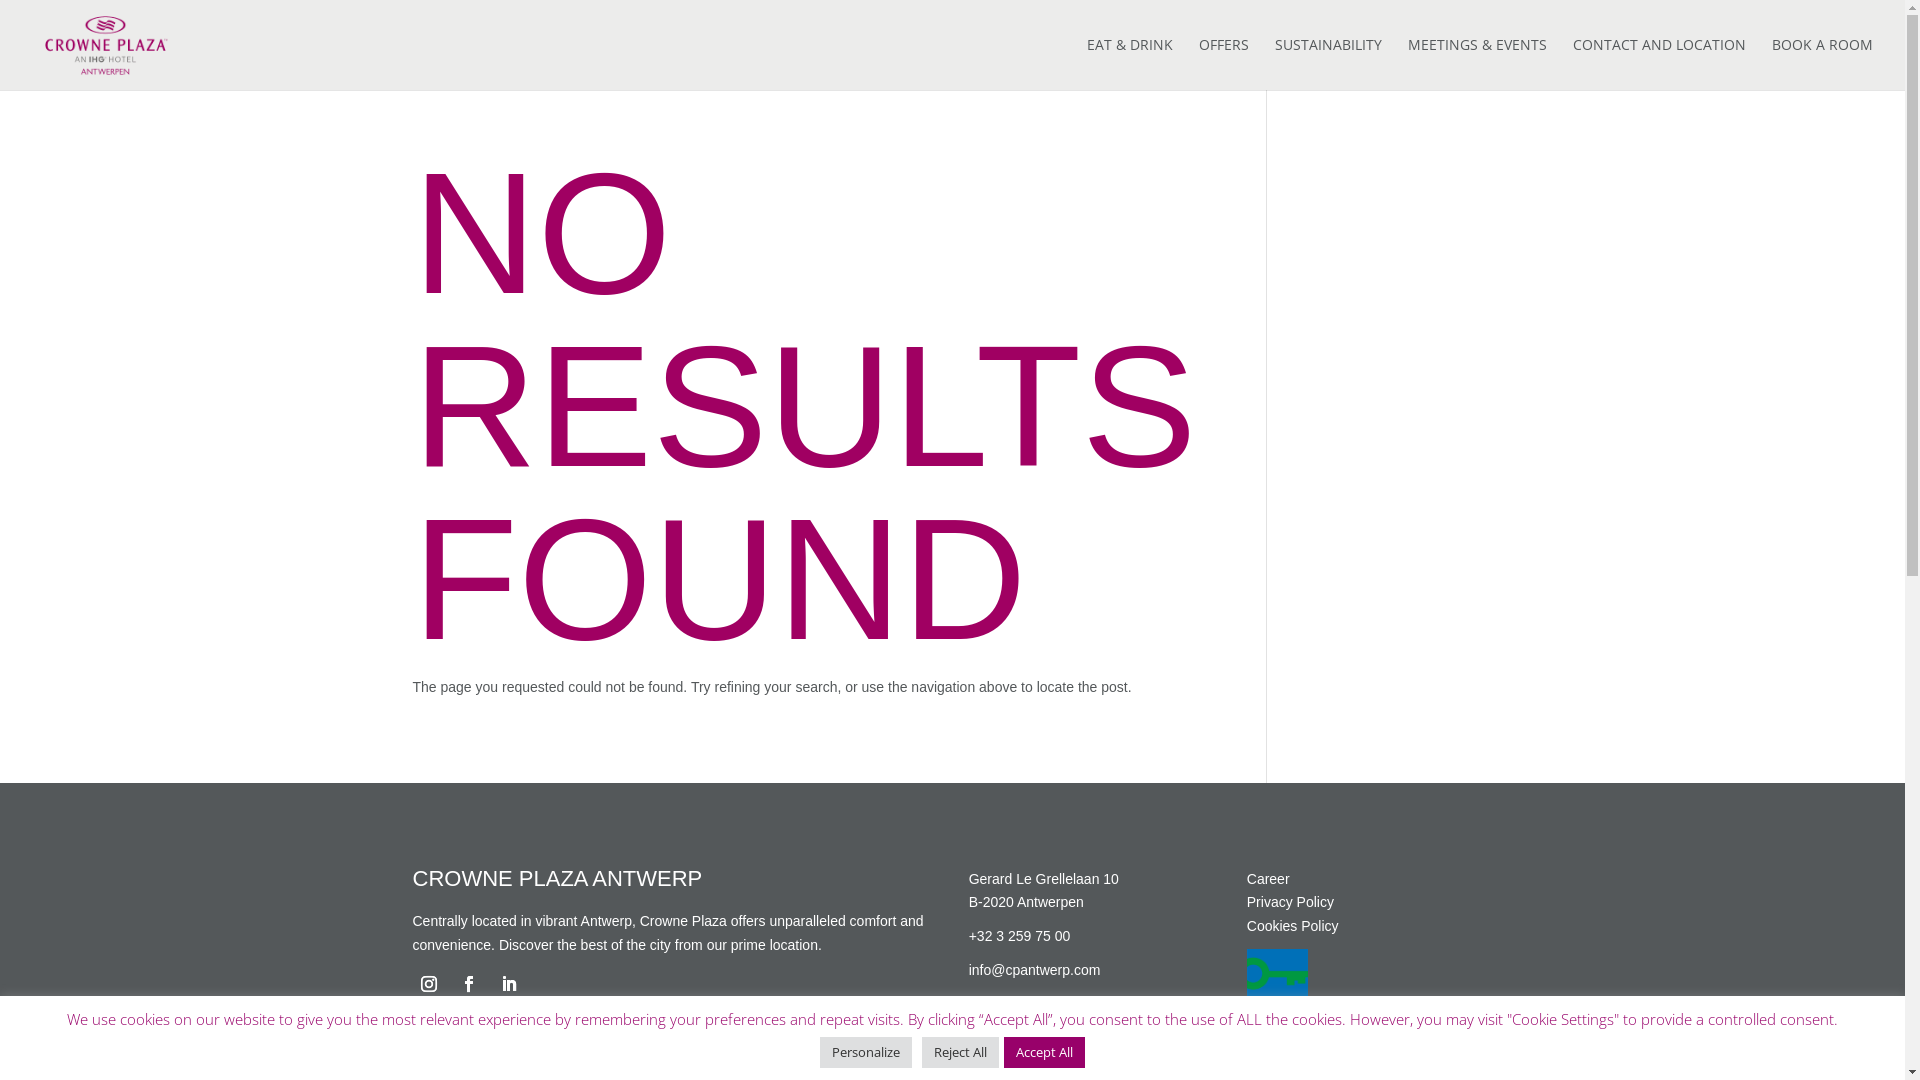  I want to click on MEETINGS & EVENTS, so click(1478, 64).